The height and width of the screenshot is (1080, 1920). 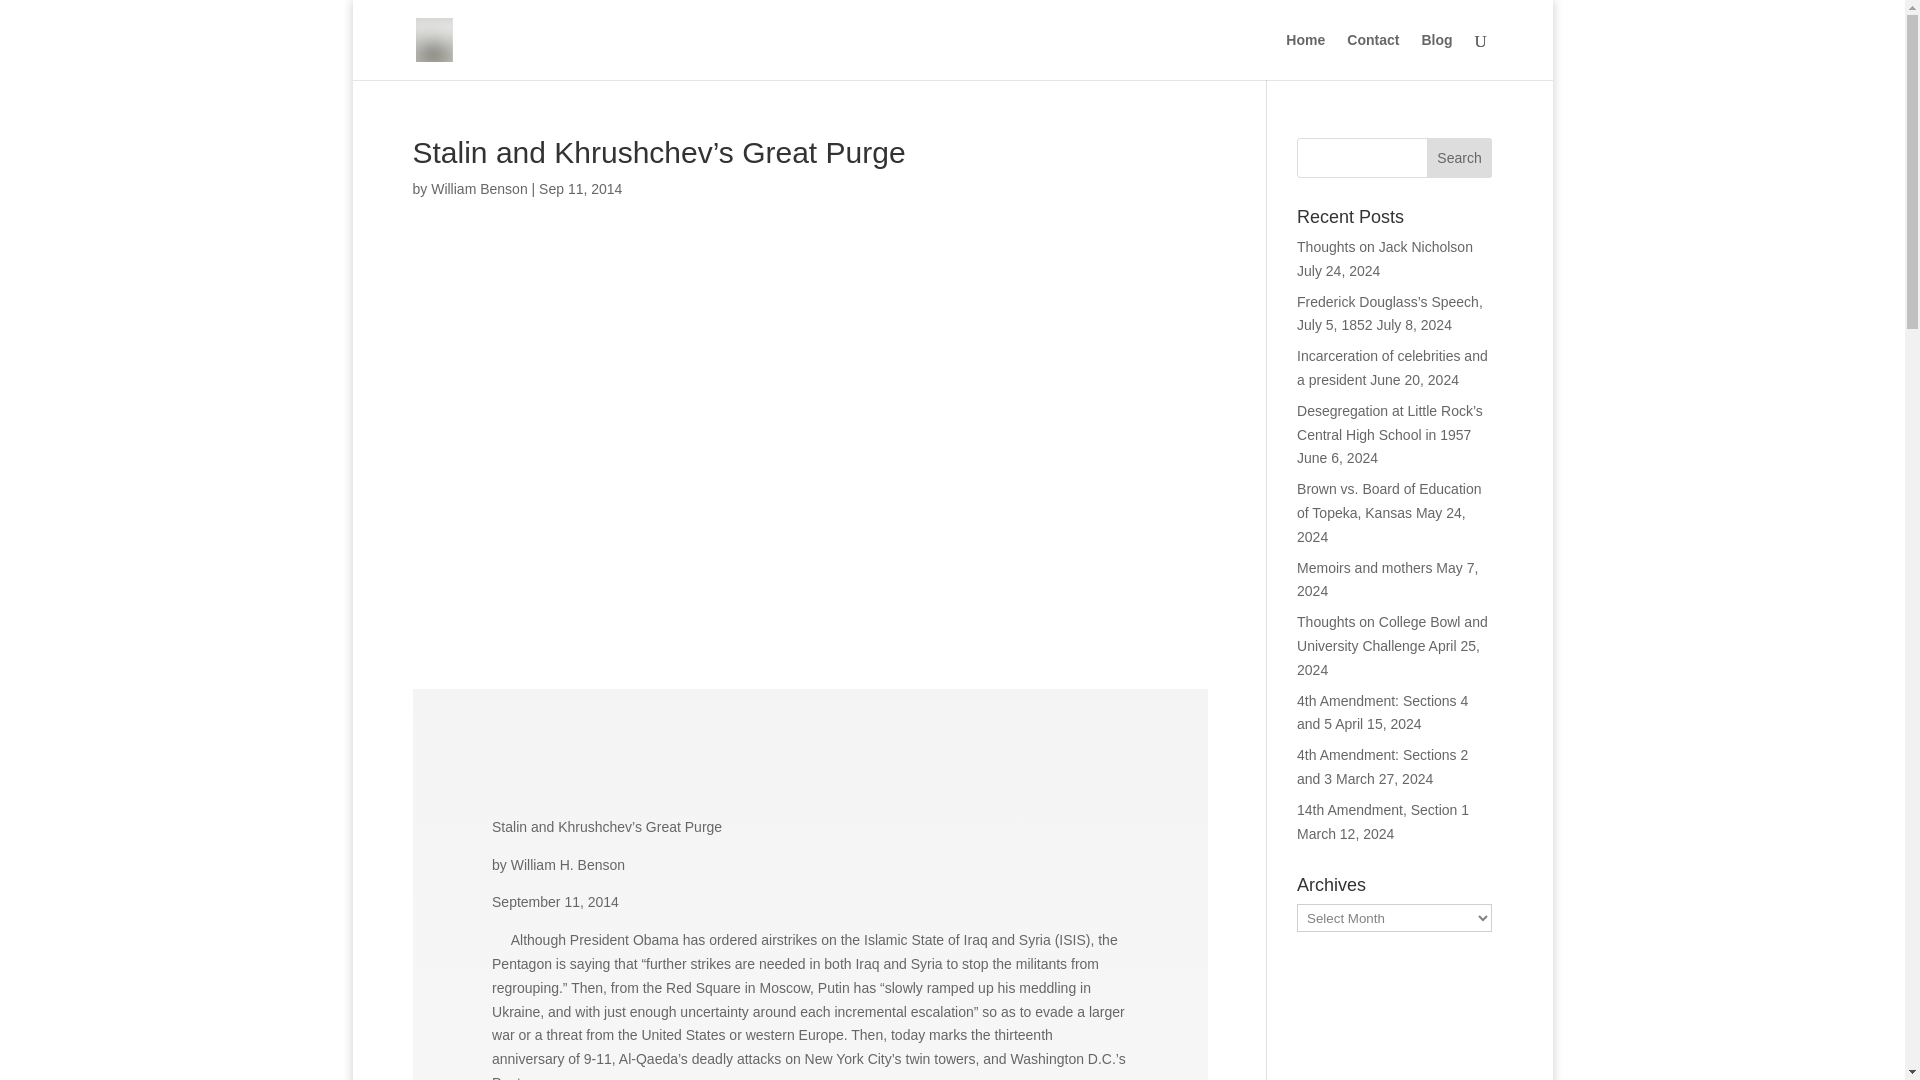 What do you see at coordinates (1382, 713) in the screenshot?
I see `4th Amendment: Sections 4 and 5` at bounding box center [1382, 713].